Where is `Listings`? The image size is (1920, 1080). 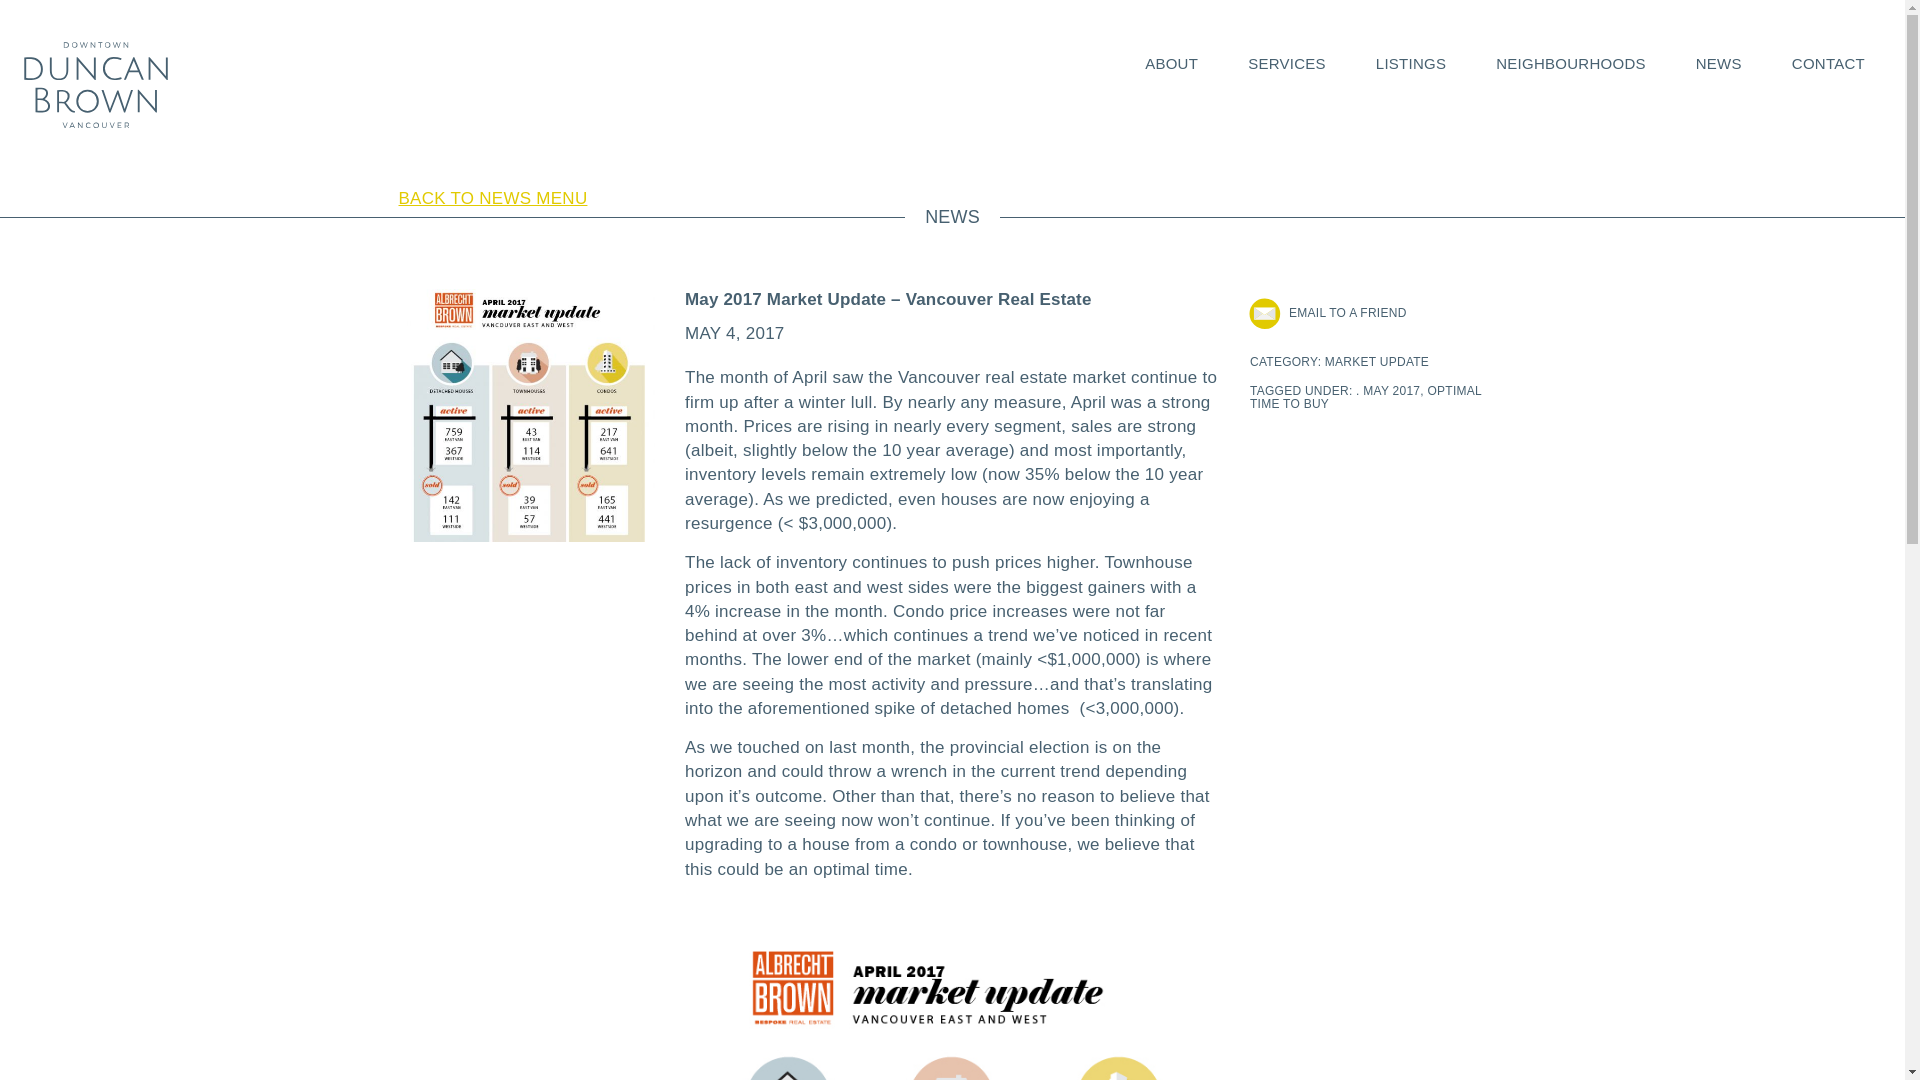
Listings is located at coordinates (1410, 64).